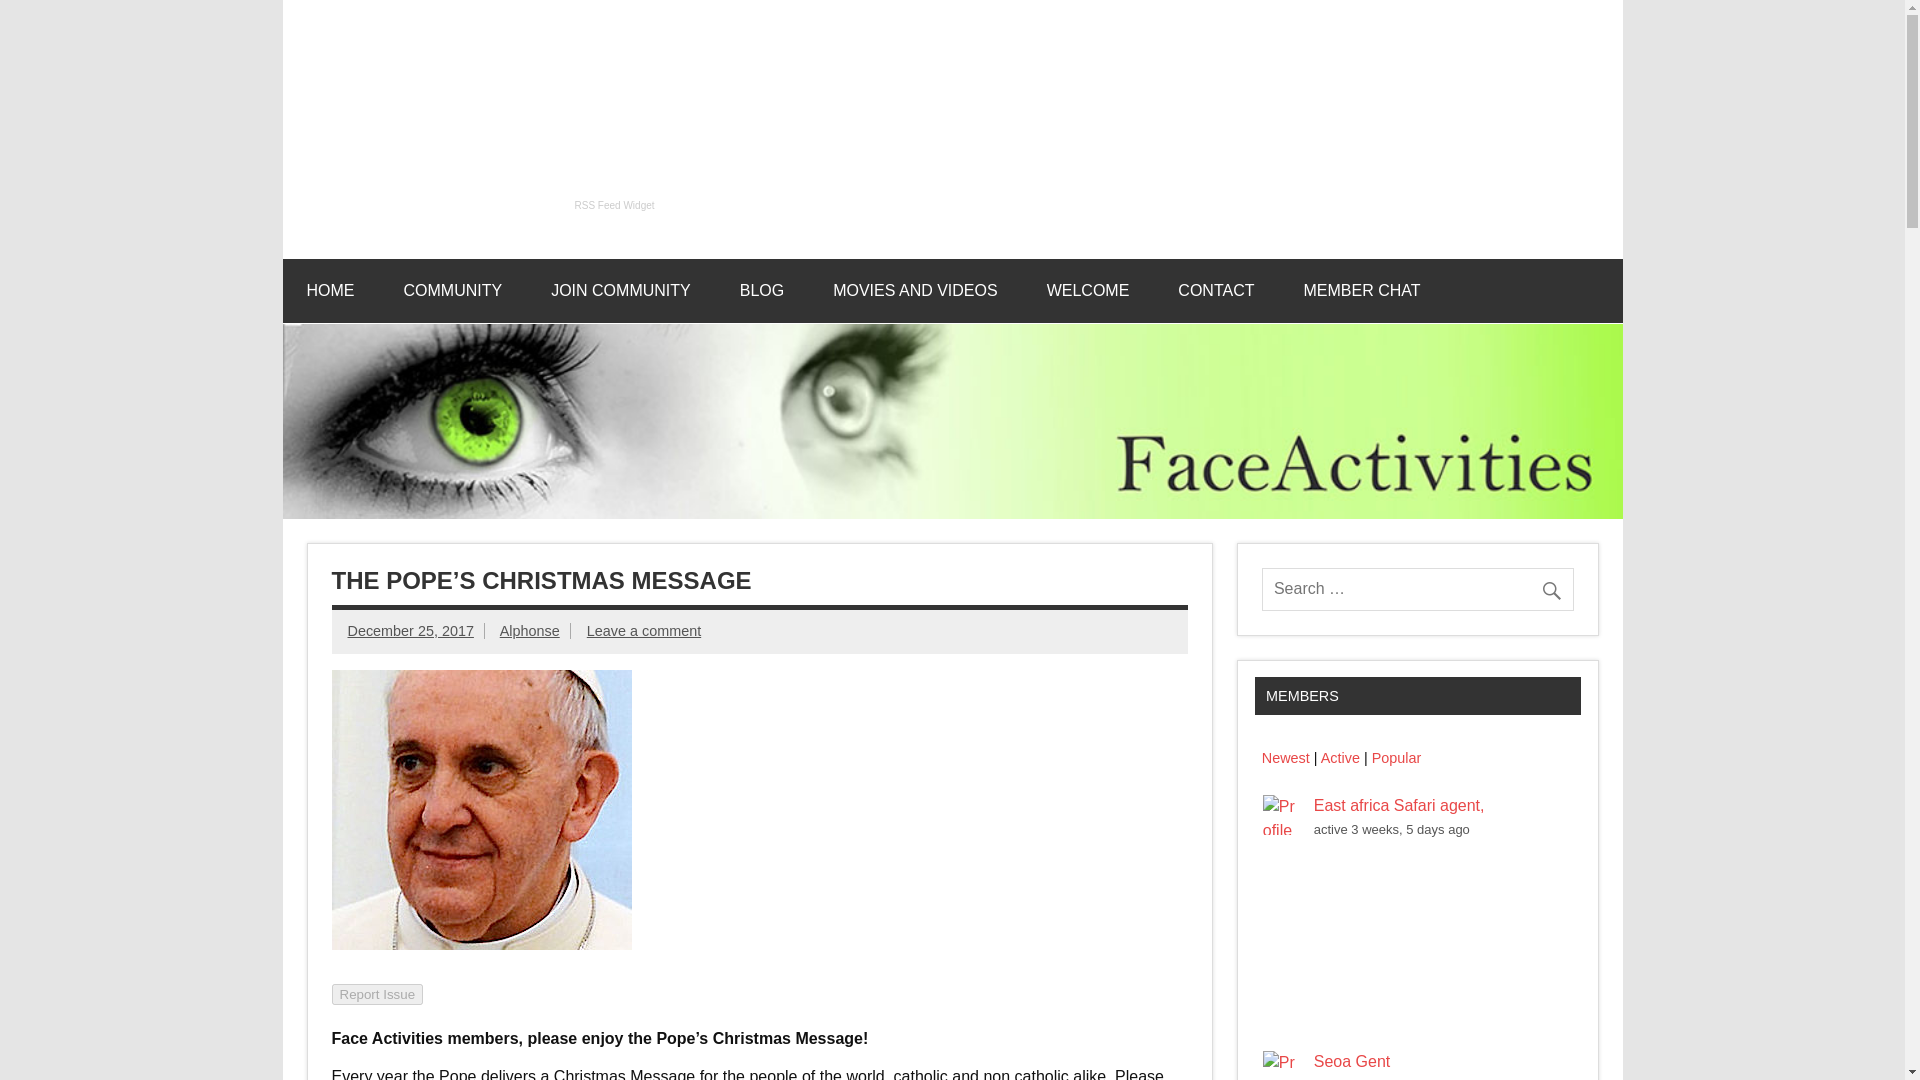 The width and height of the screenshot is (1920, 1080). What do you see at coordinates (914, 290) in the screenshot?
I see `MOVIES AND VIDEOS` at bounding box center [914, 290].